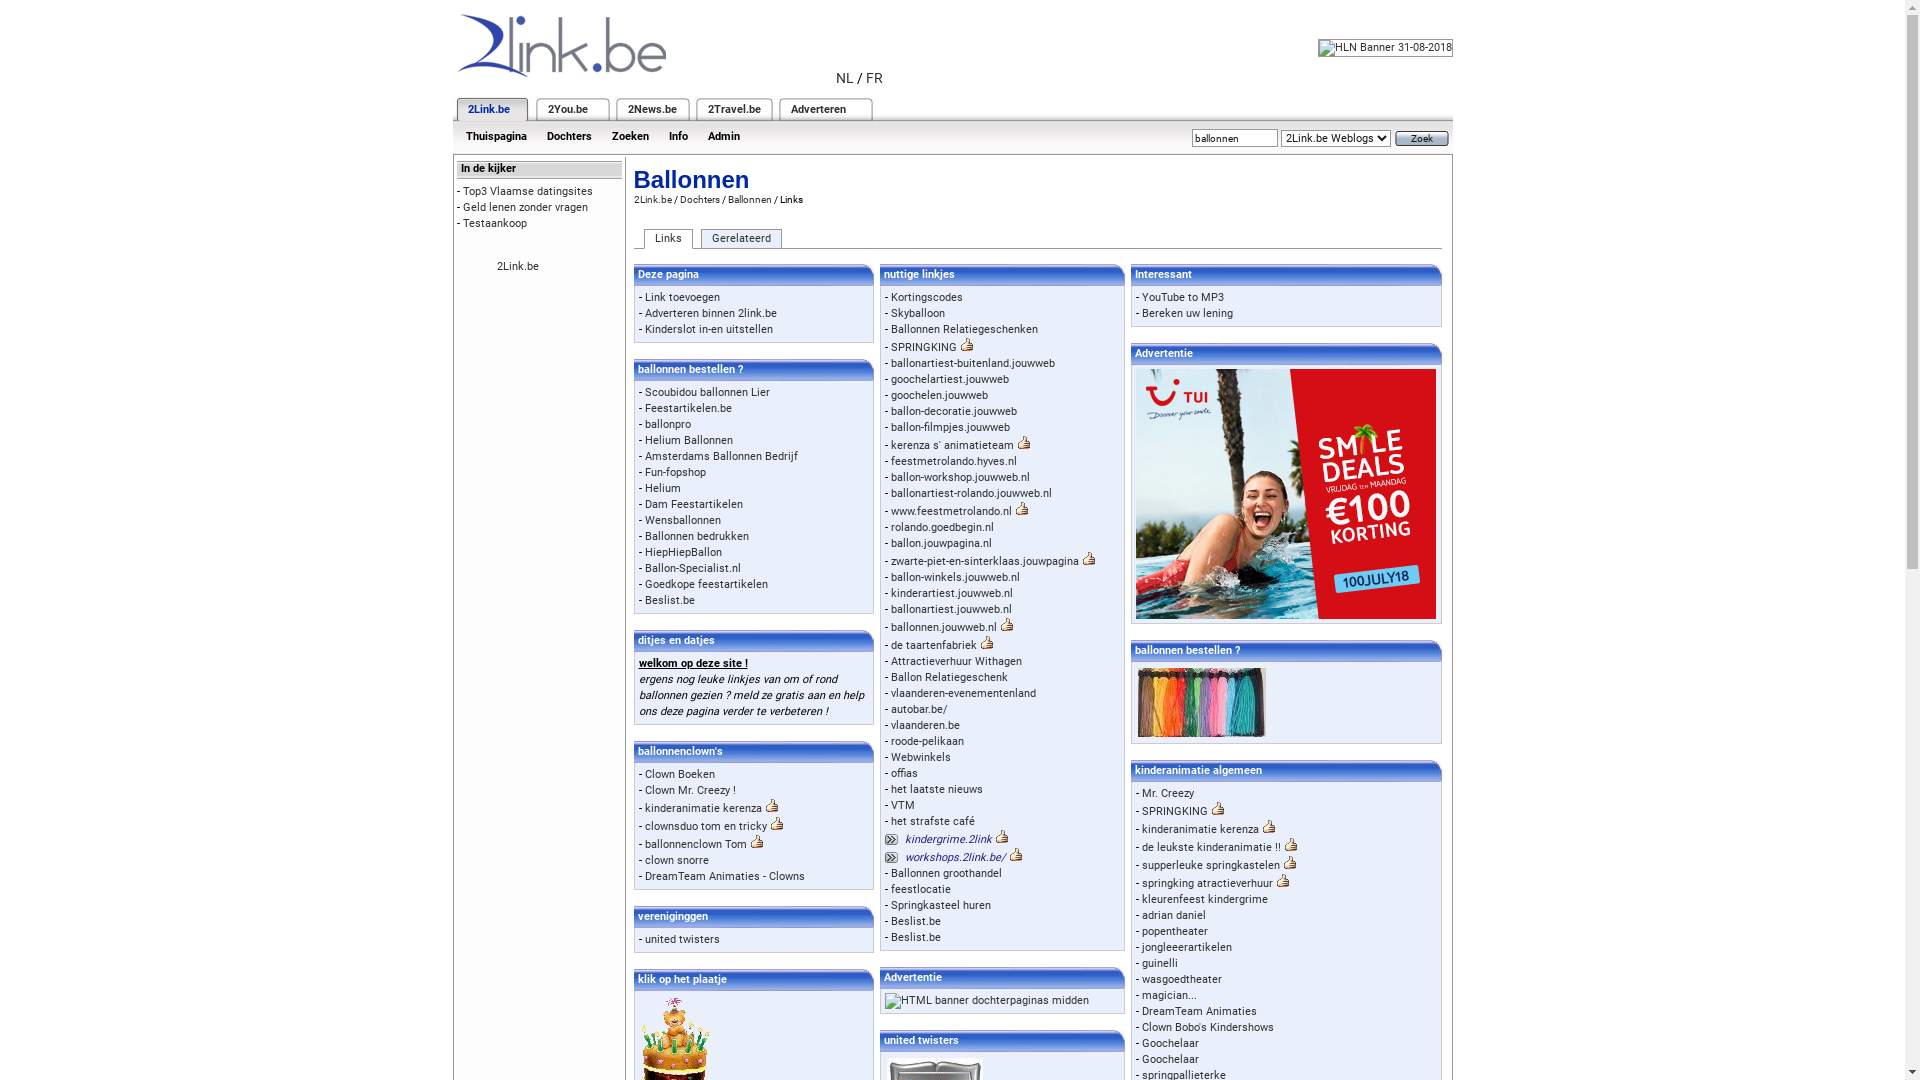 The height and width of the screenshot is (1080, 1920). What do you see at coordinates (662, 488) in the screenshot?
I see `Helium` at bounding box center [662, 488].